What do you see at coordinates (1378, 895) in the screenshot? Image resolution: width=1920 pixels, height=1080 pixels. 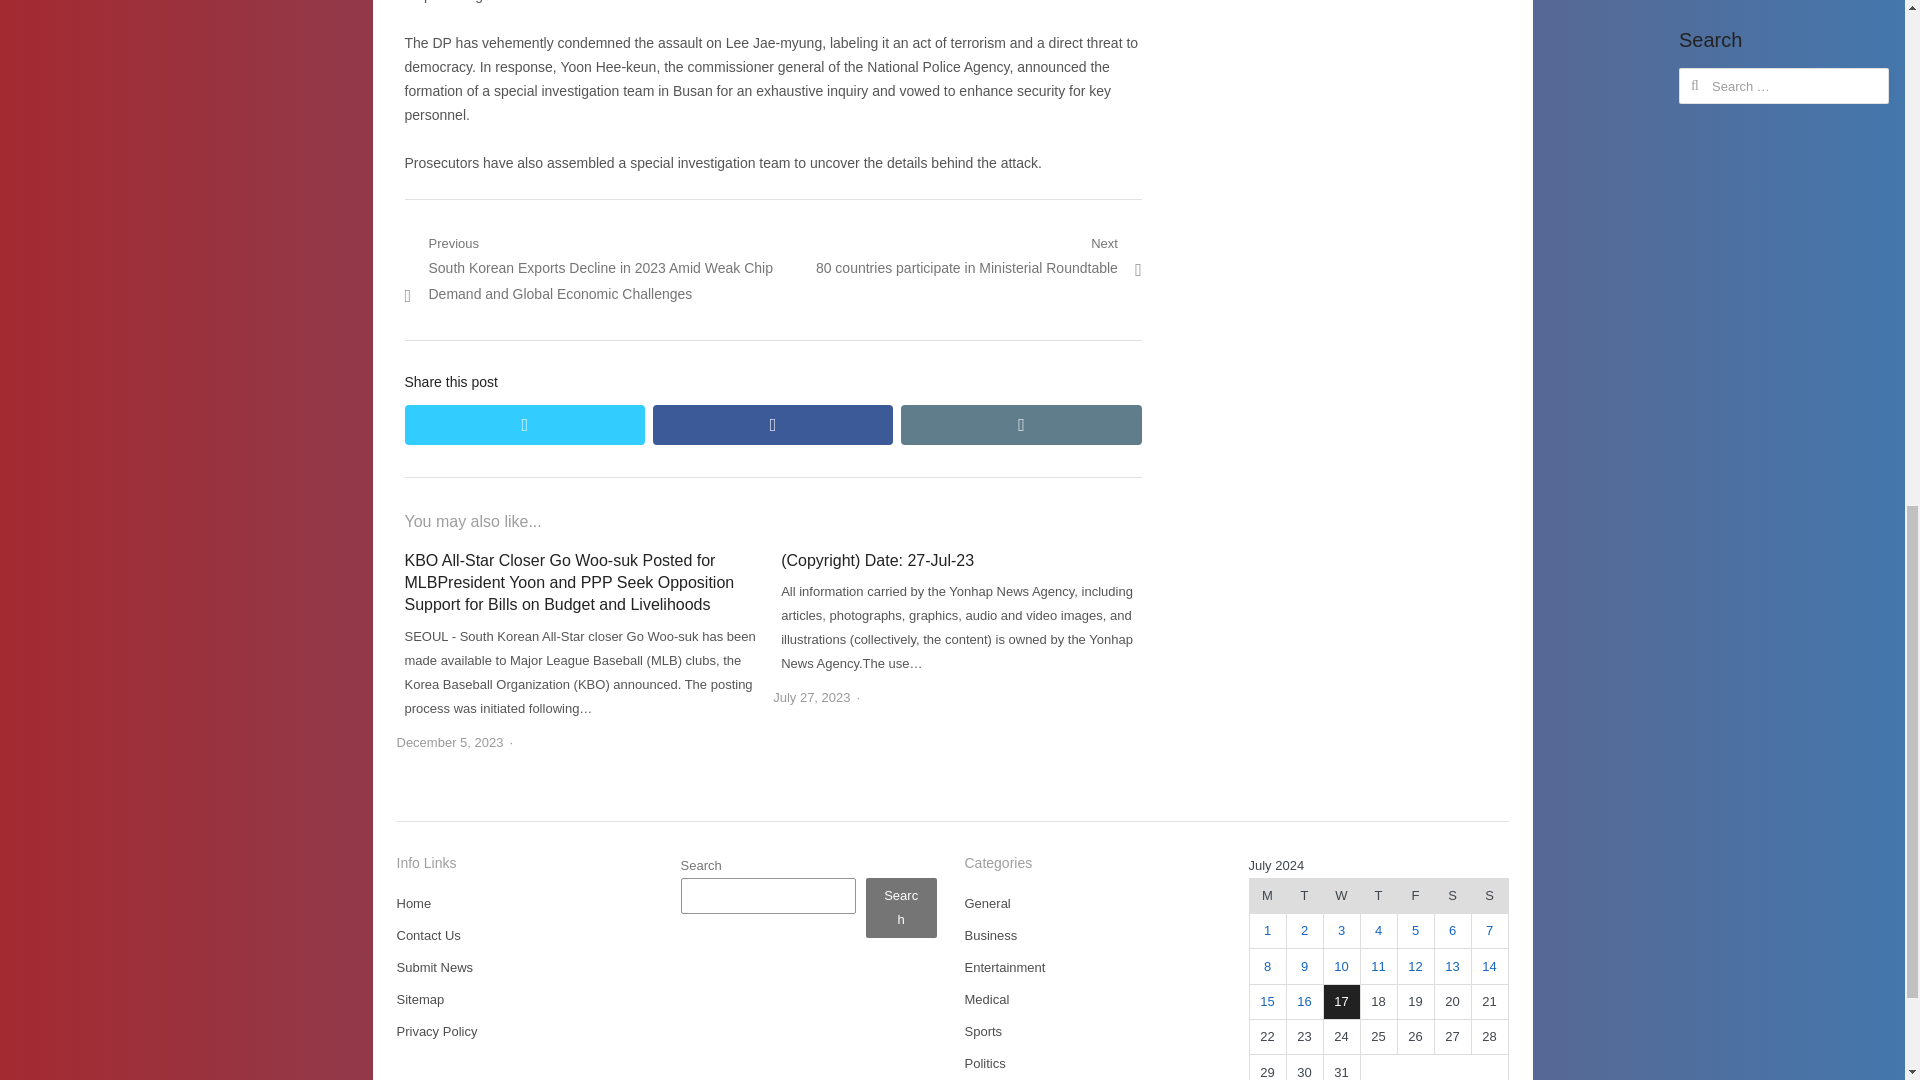 I see `Thursday` at bounding box center [1378, 895].